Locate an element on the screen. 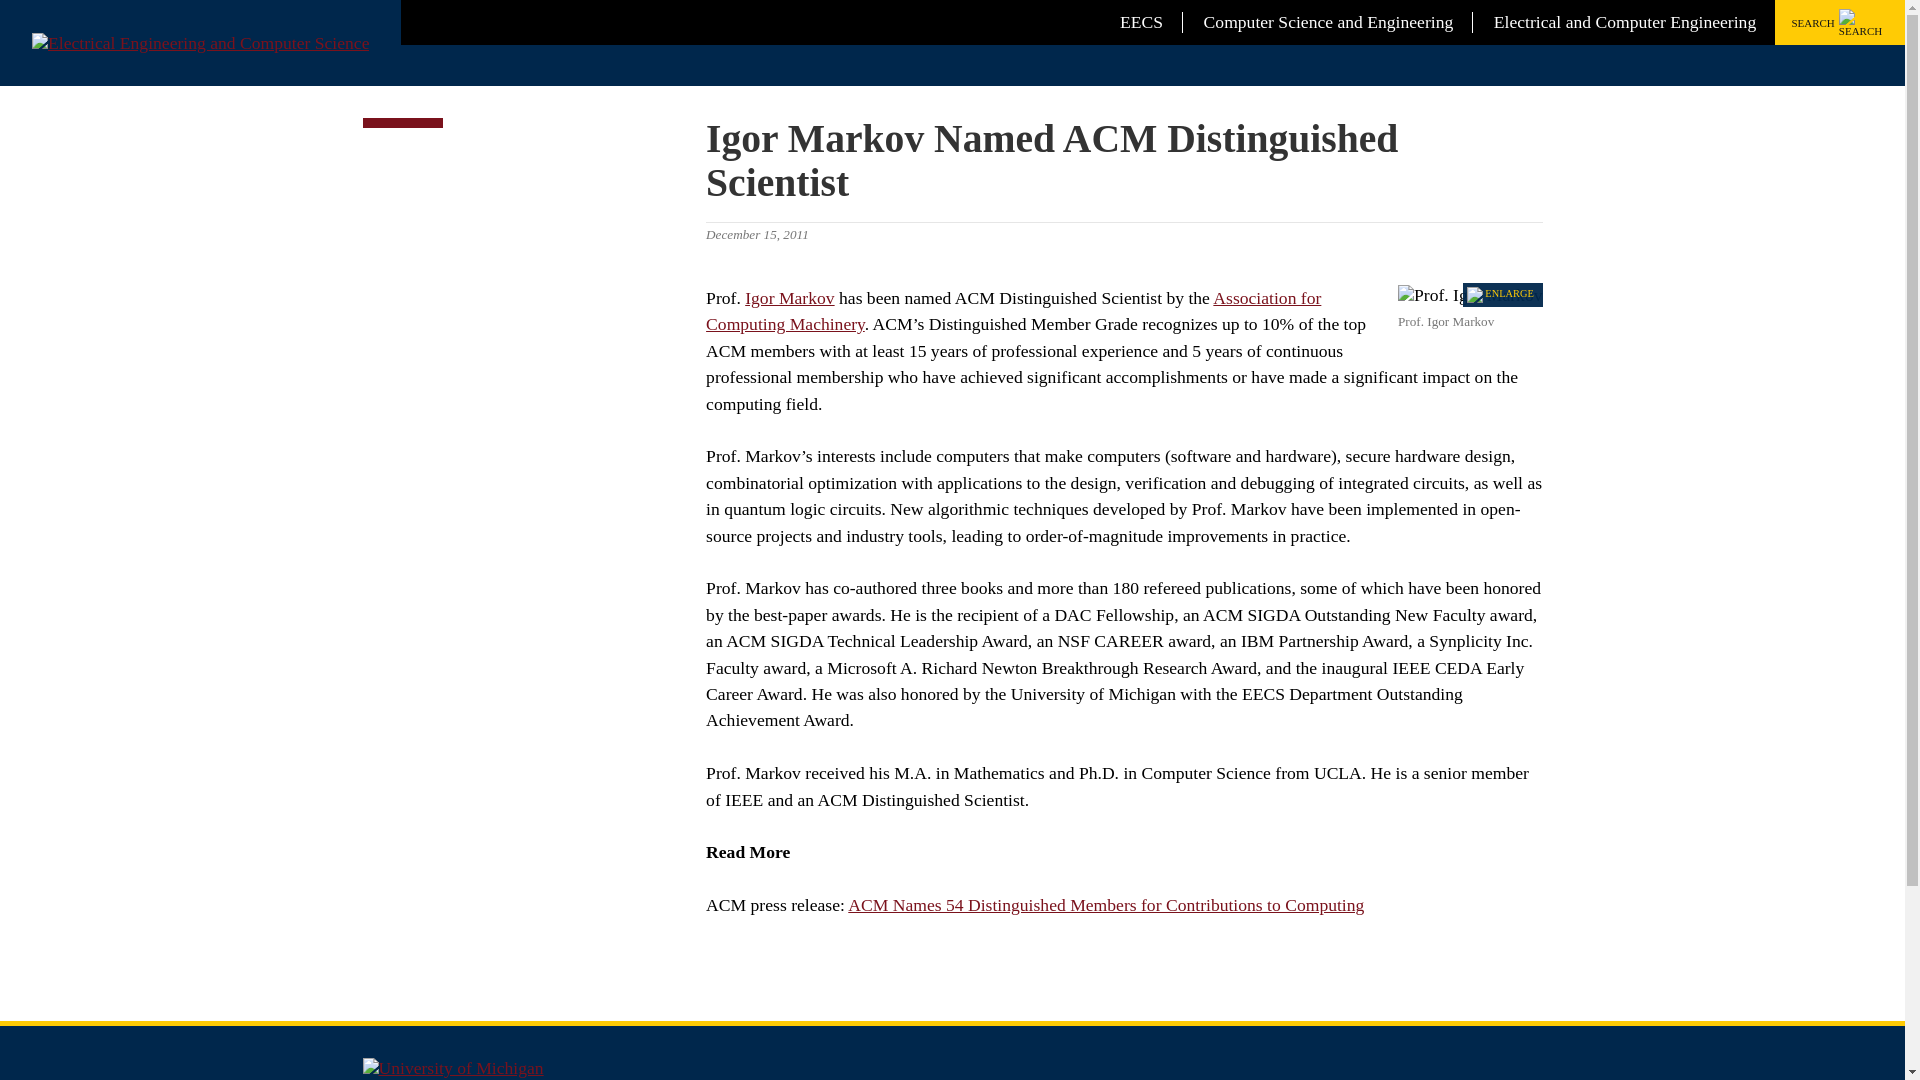 This screenshot has height=1080, width=1920. Association for Computing Machinery is located at coordinates (1013, 310).